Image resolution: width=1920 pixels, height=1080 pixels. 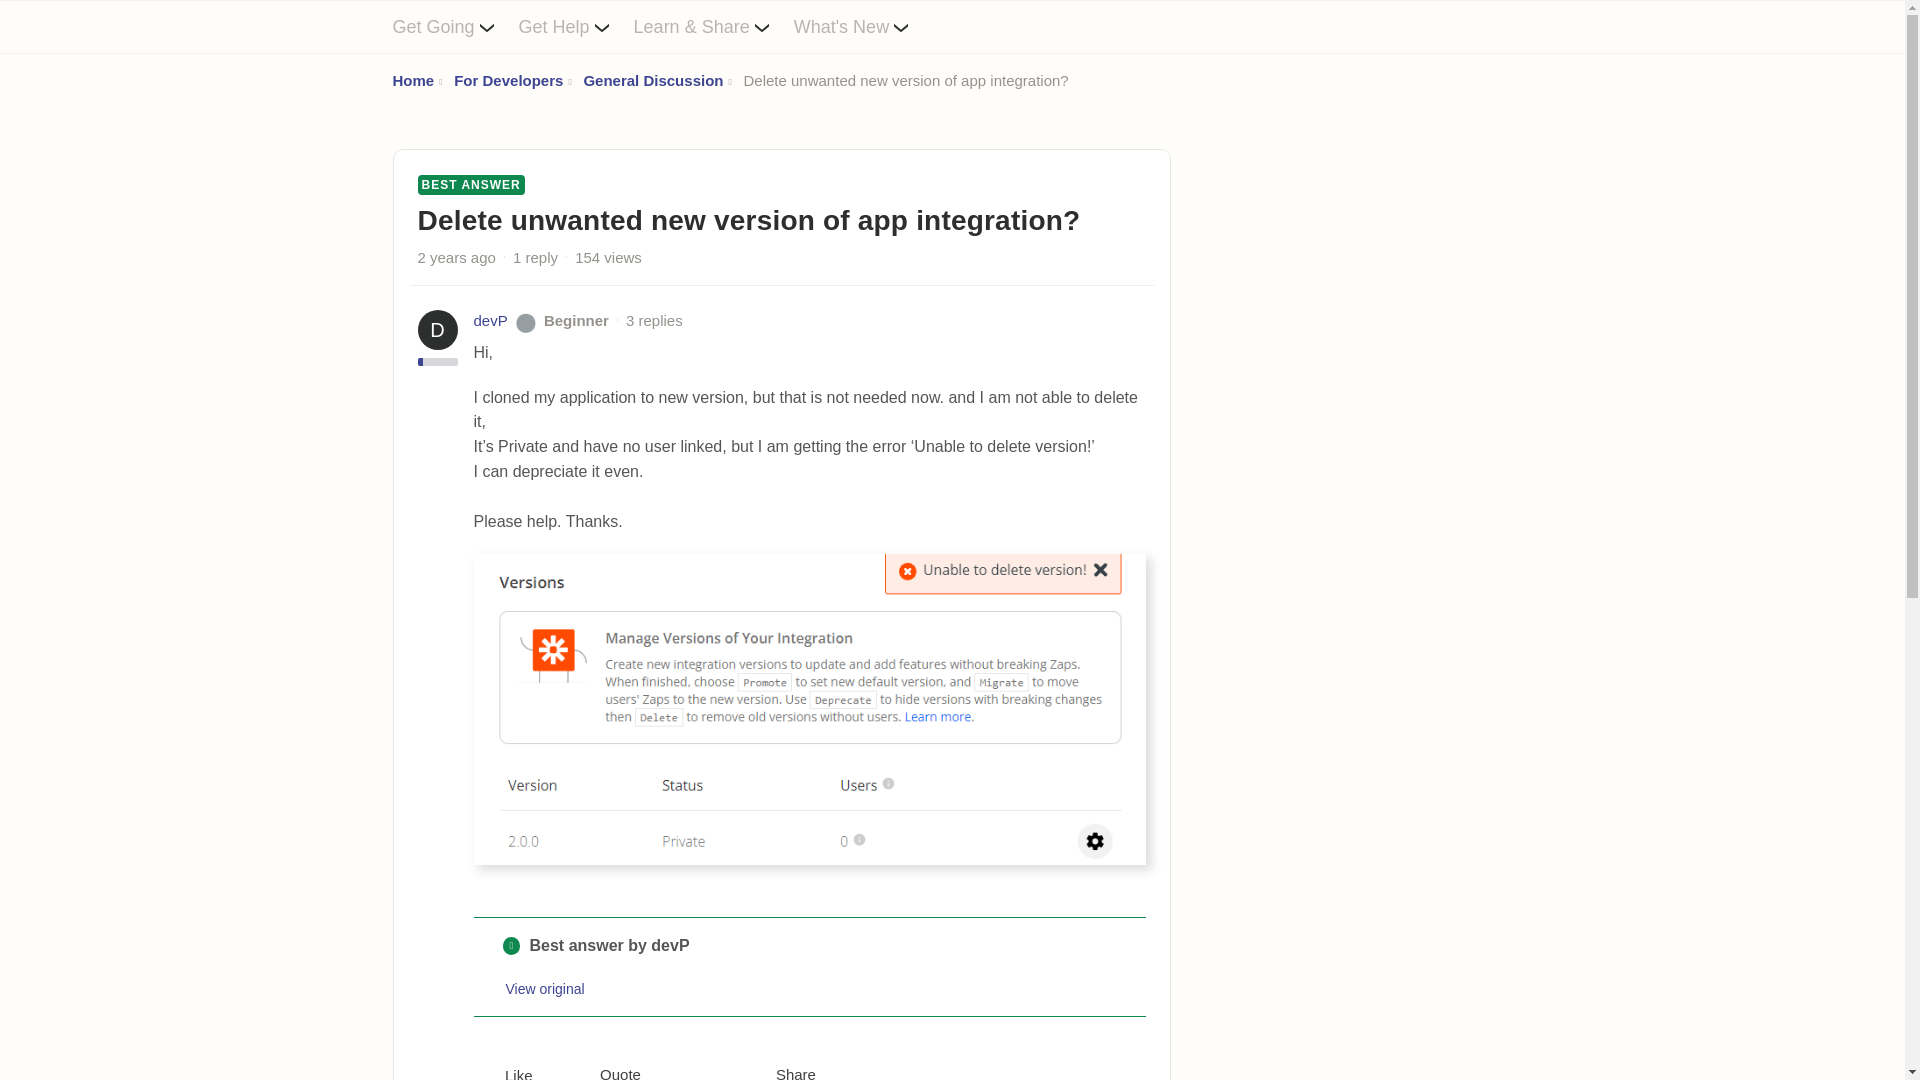 I want to click on Get Help, so click(x=576, y=26).